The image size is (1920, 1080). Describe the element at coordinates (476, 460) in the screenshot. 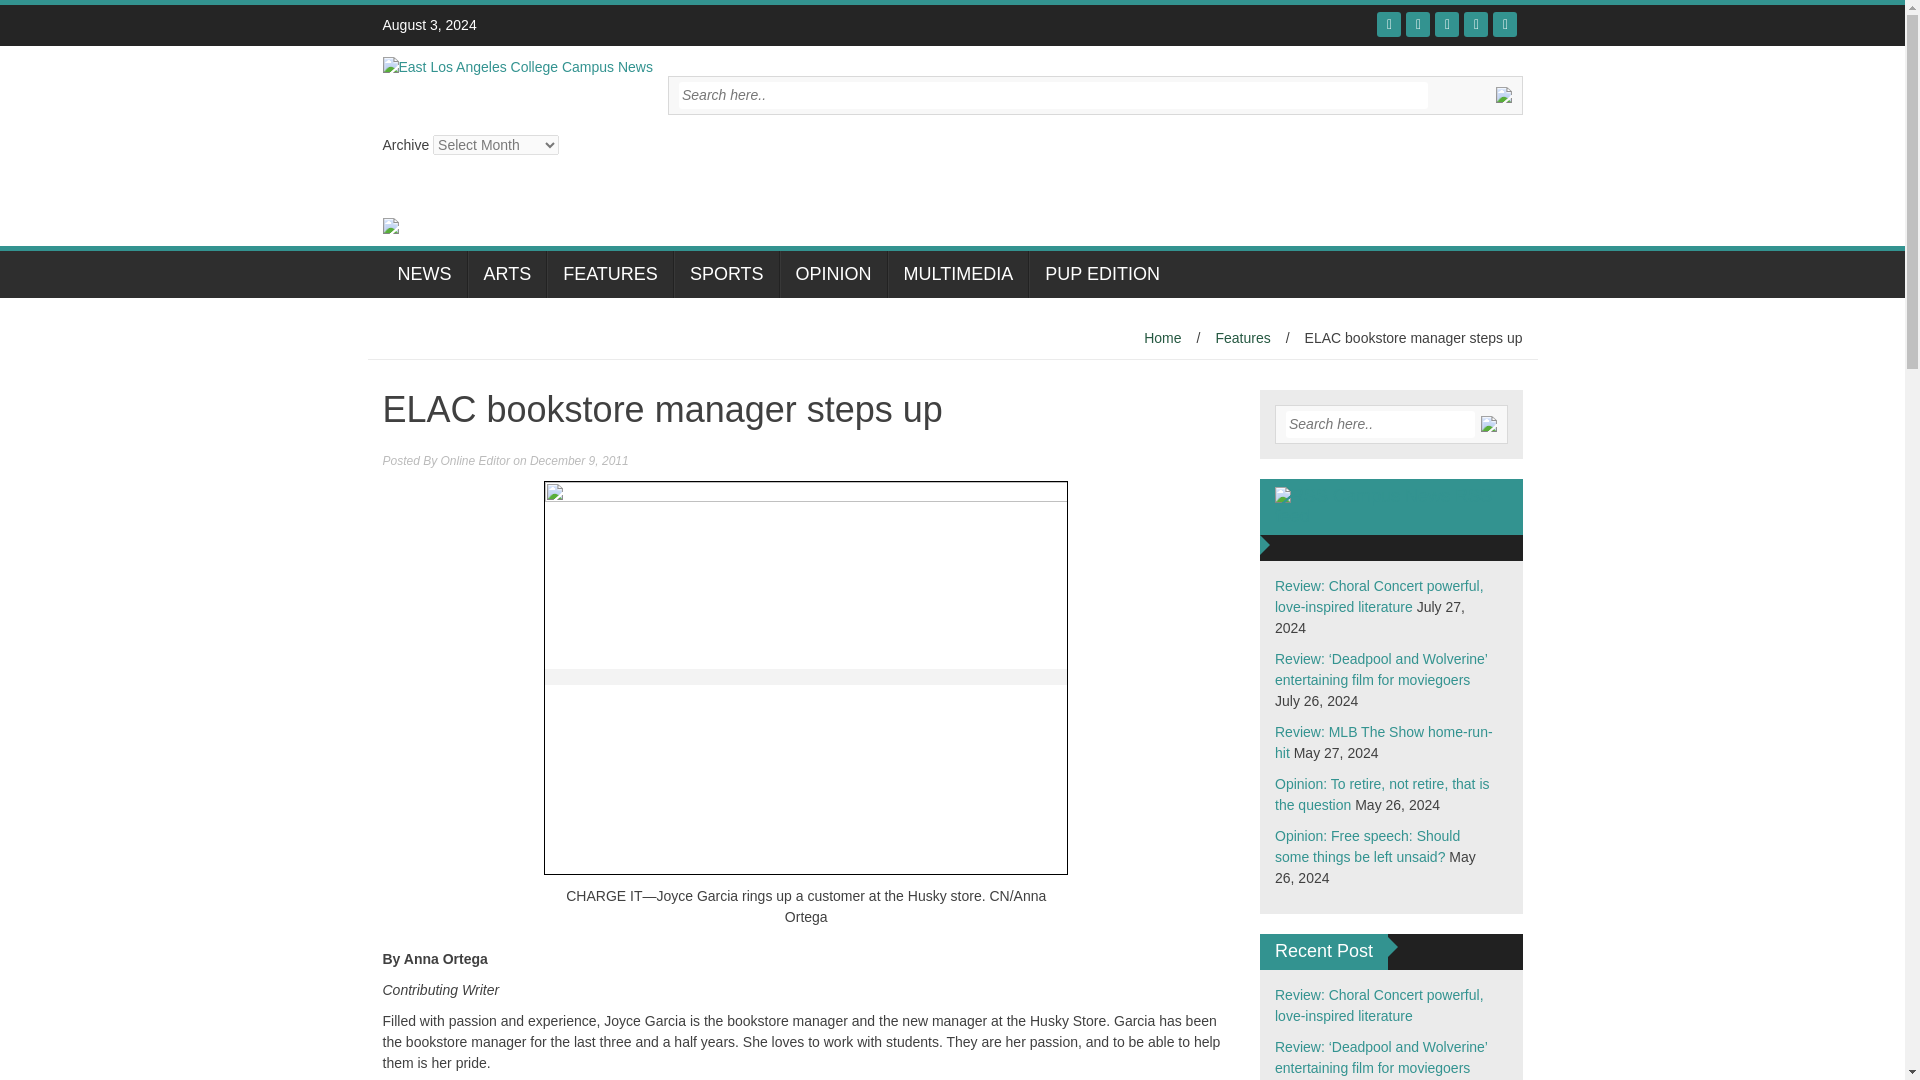

I see `Posts by Online Editor` at that location.